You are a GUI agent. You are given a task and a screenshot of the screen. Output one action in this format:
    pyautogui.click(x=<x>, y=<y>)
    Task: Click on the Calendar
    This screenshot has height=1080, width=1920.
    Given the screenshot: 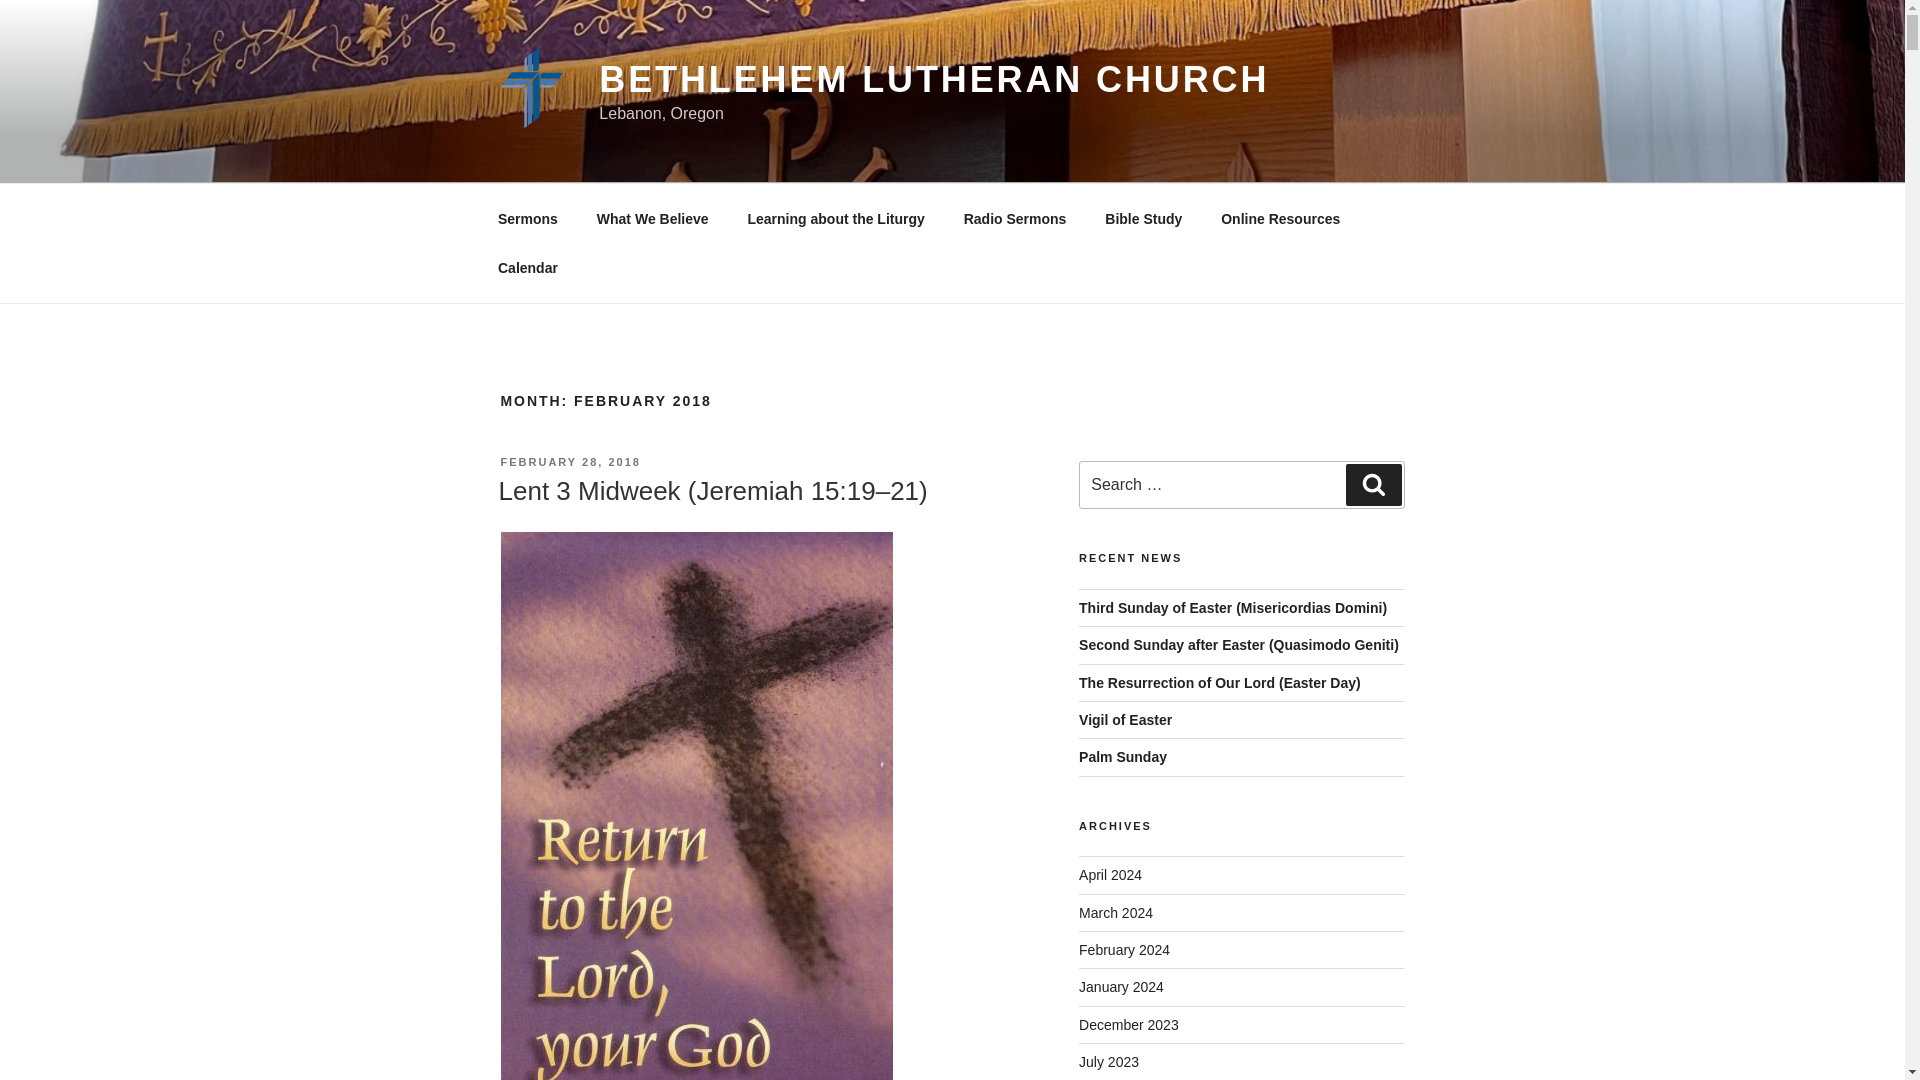 What is the action you would take?
    pyautogui.click(x=527, y=268)
    